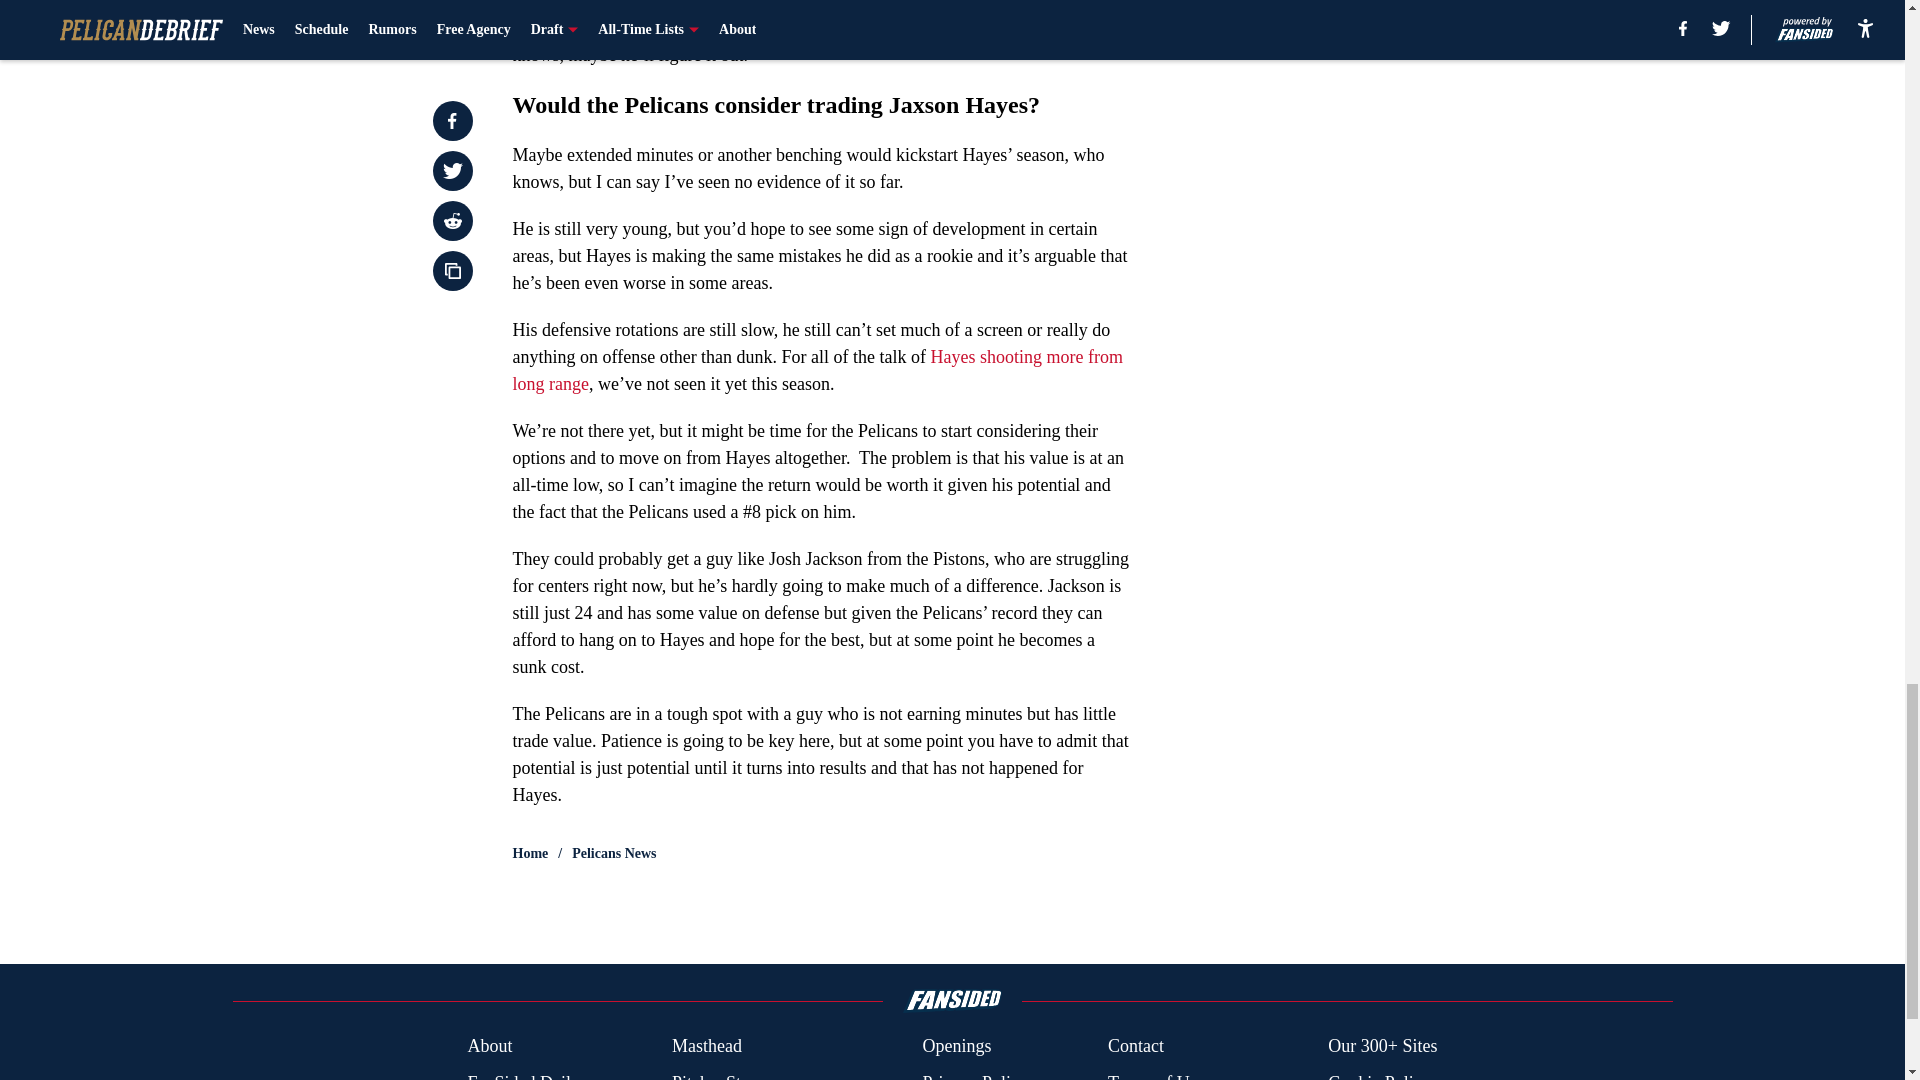 This screenshot has width=1920, height=1080. What do you see at coordinates (530, 854) in the screenshot?
I see `Home` at bounding box center [530, 854].